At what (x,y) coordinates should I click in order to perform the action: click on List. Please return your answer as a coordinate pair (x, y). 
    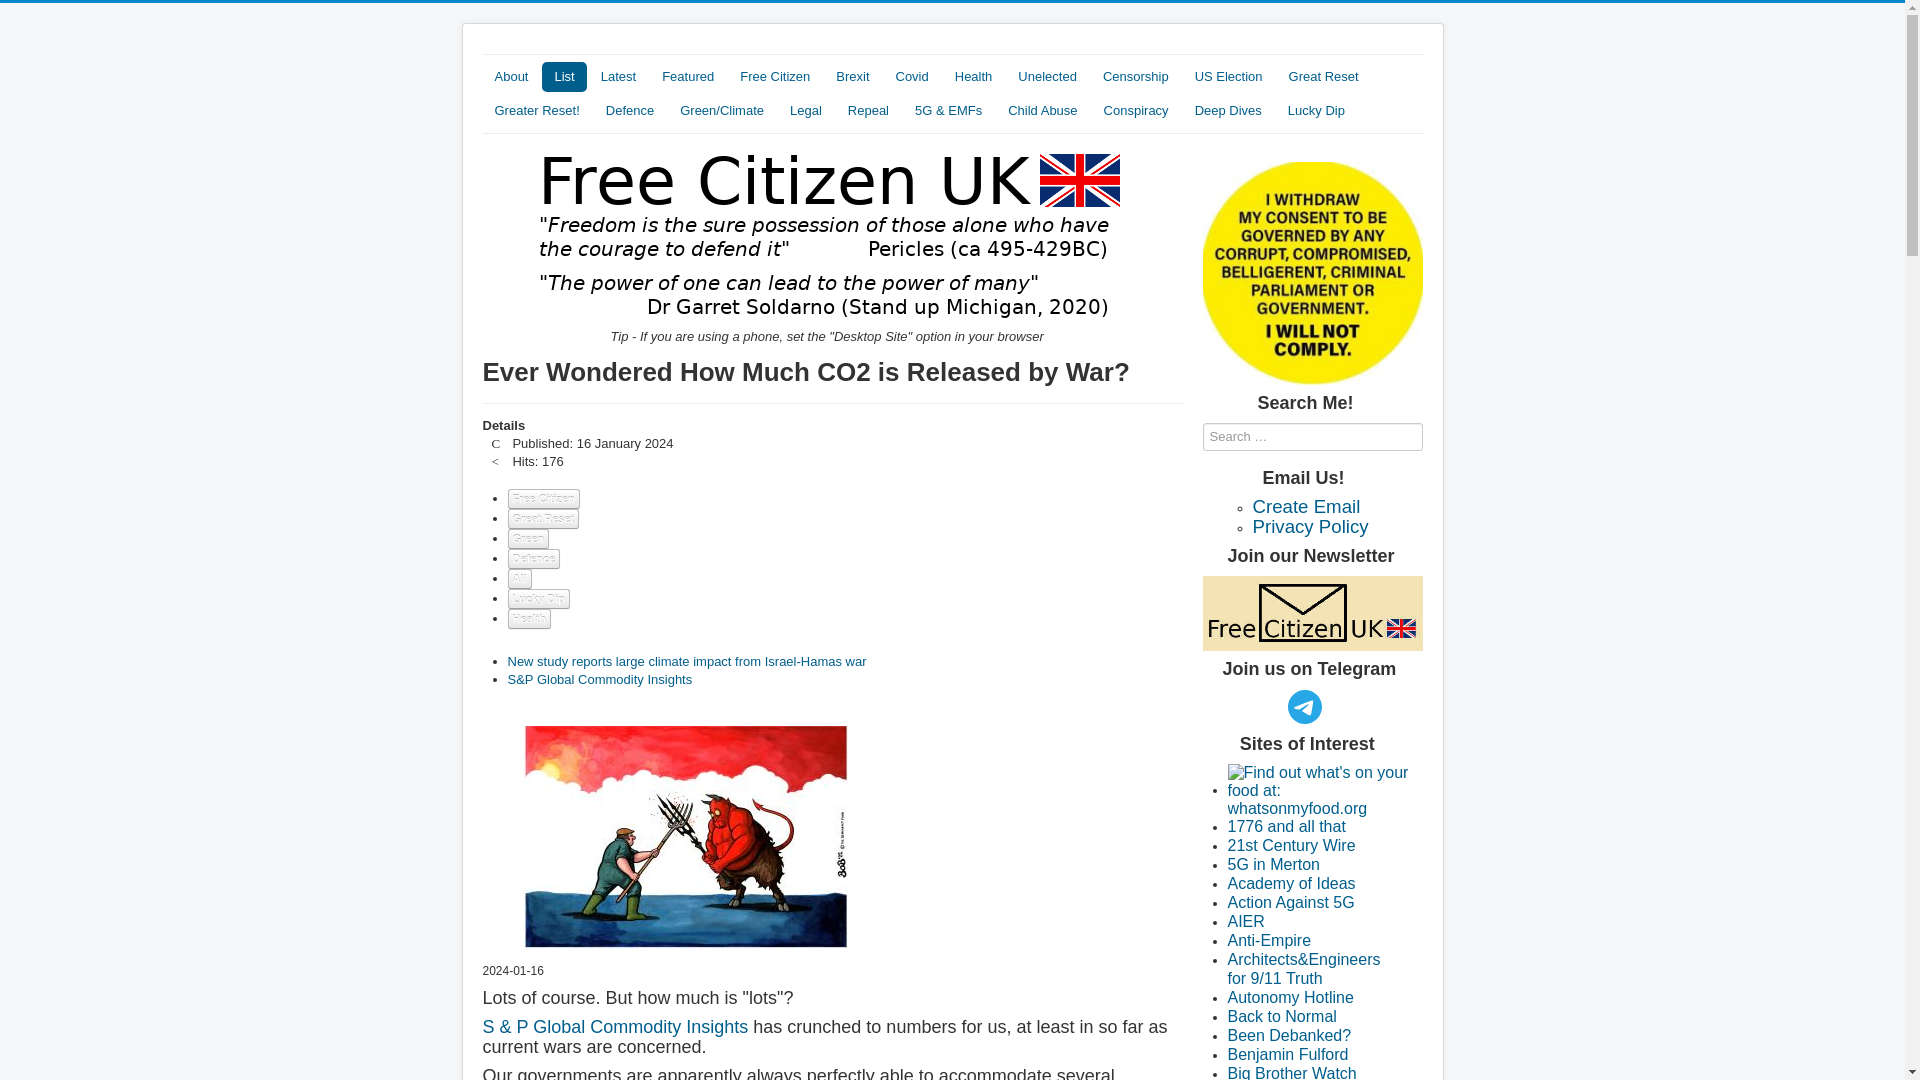
    Looking at the image, I should click on (563, 76).